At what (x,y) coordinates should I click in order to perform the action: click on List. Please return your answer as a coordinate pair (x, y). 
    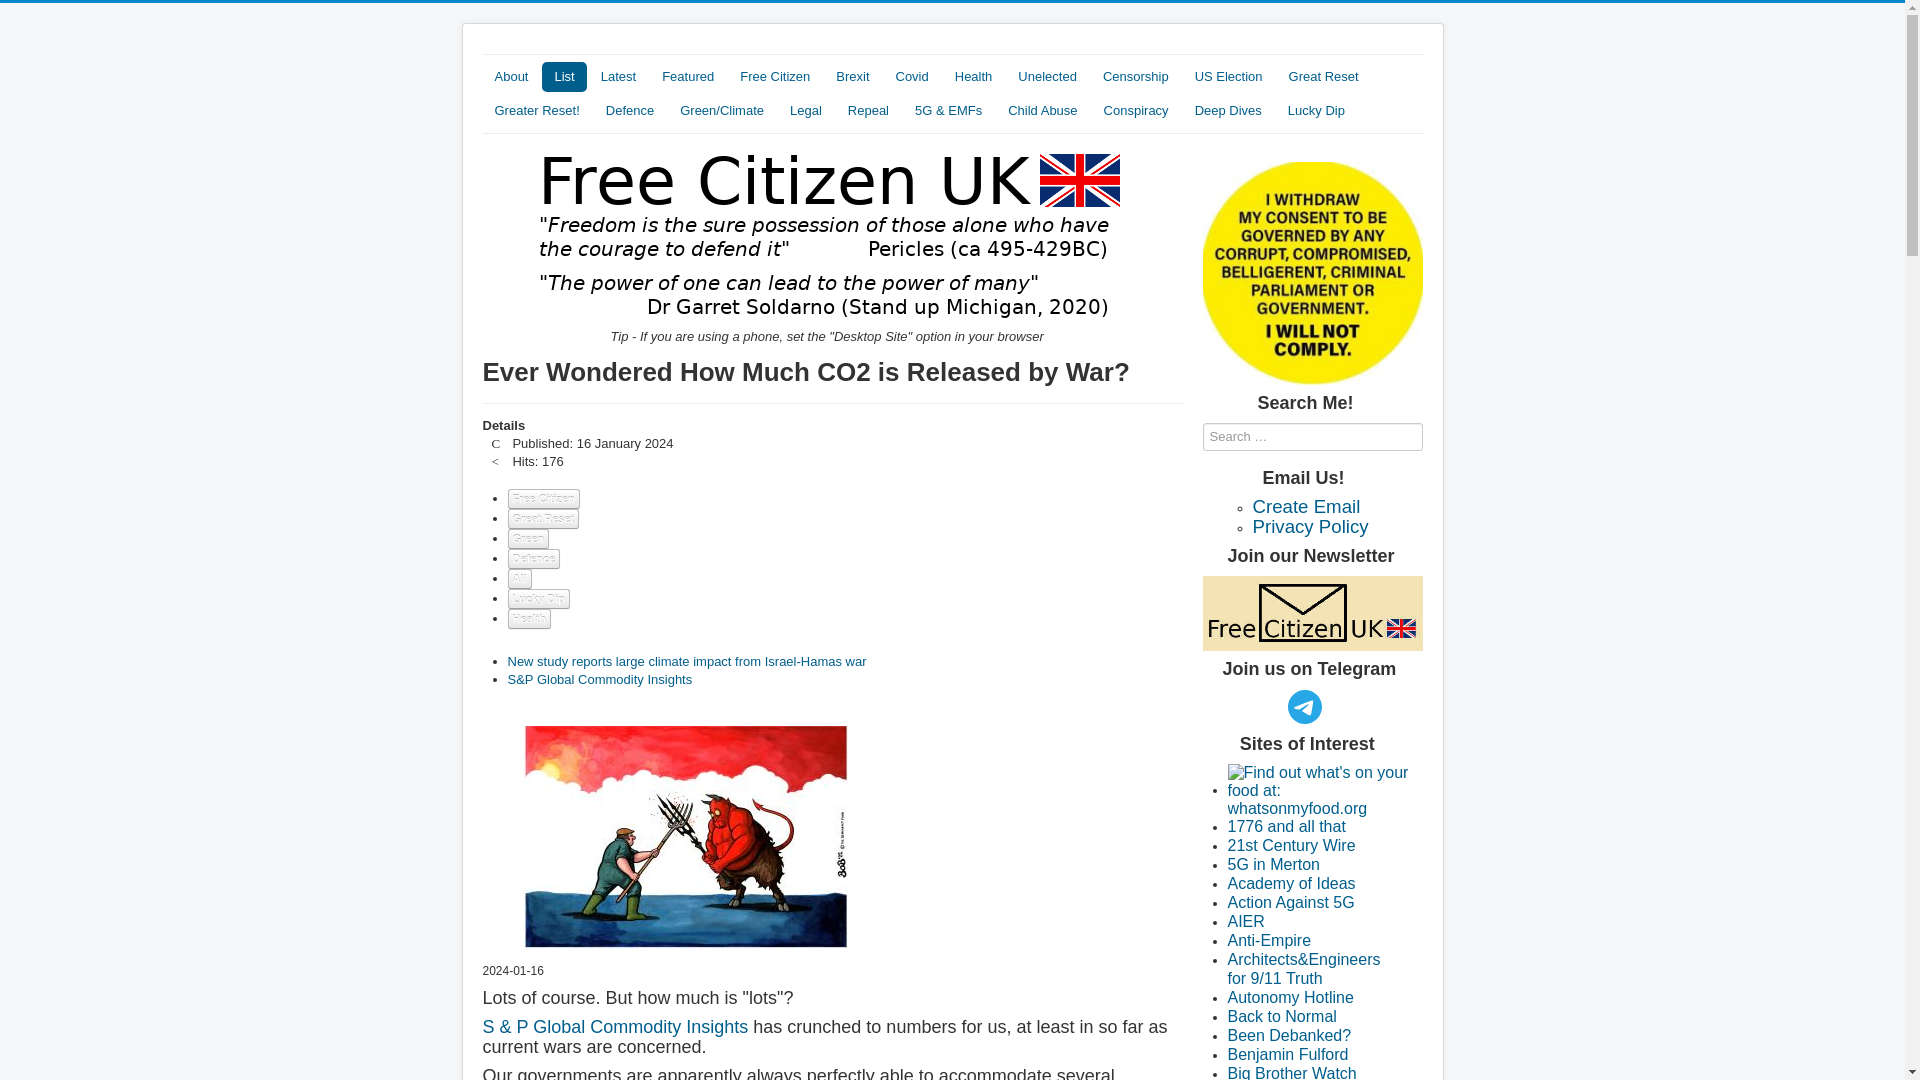
    Looking at the image, I should click on (563, 76).